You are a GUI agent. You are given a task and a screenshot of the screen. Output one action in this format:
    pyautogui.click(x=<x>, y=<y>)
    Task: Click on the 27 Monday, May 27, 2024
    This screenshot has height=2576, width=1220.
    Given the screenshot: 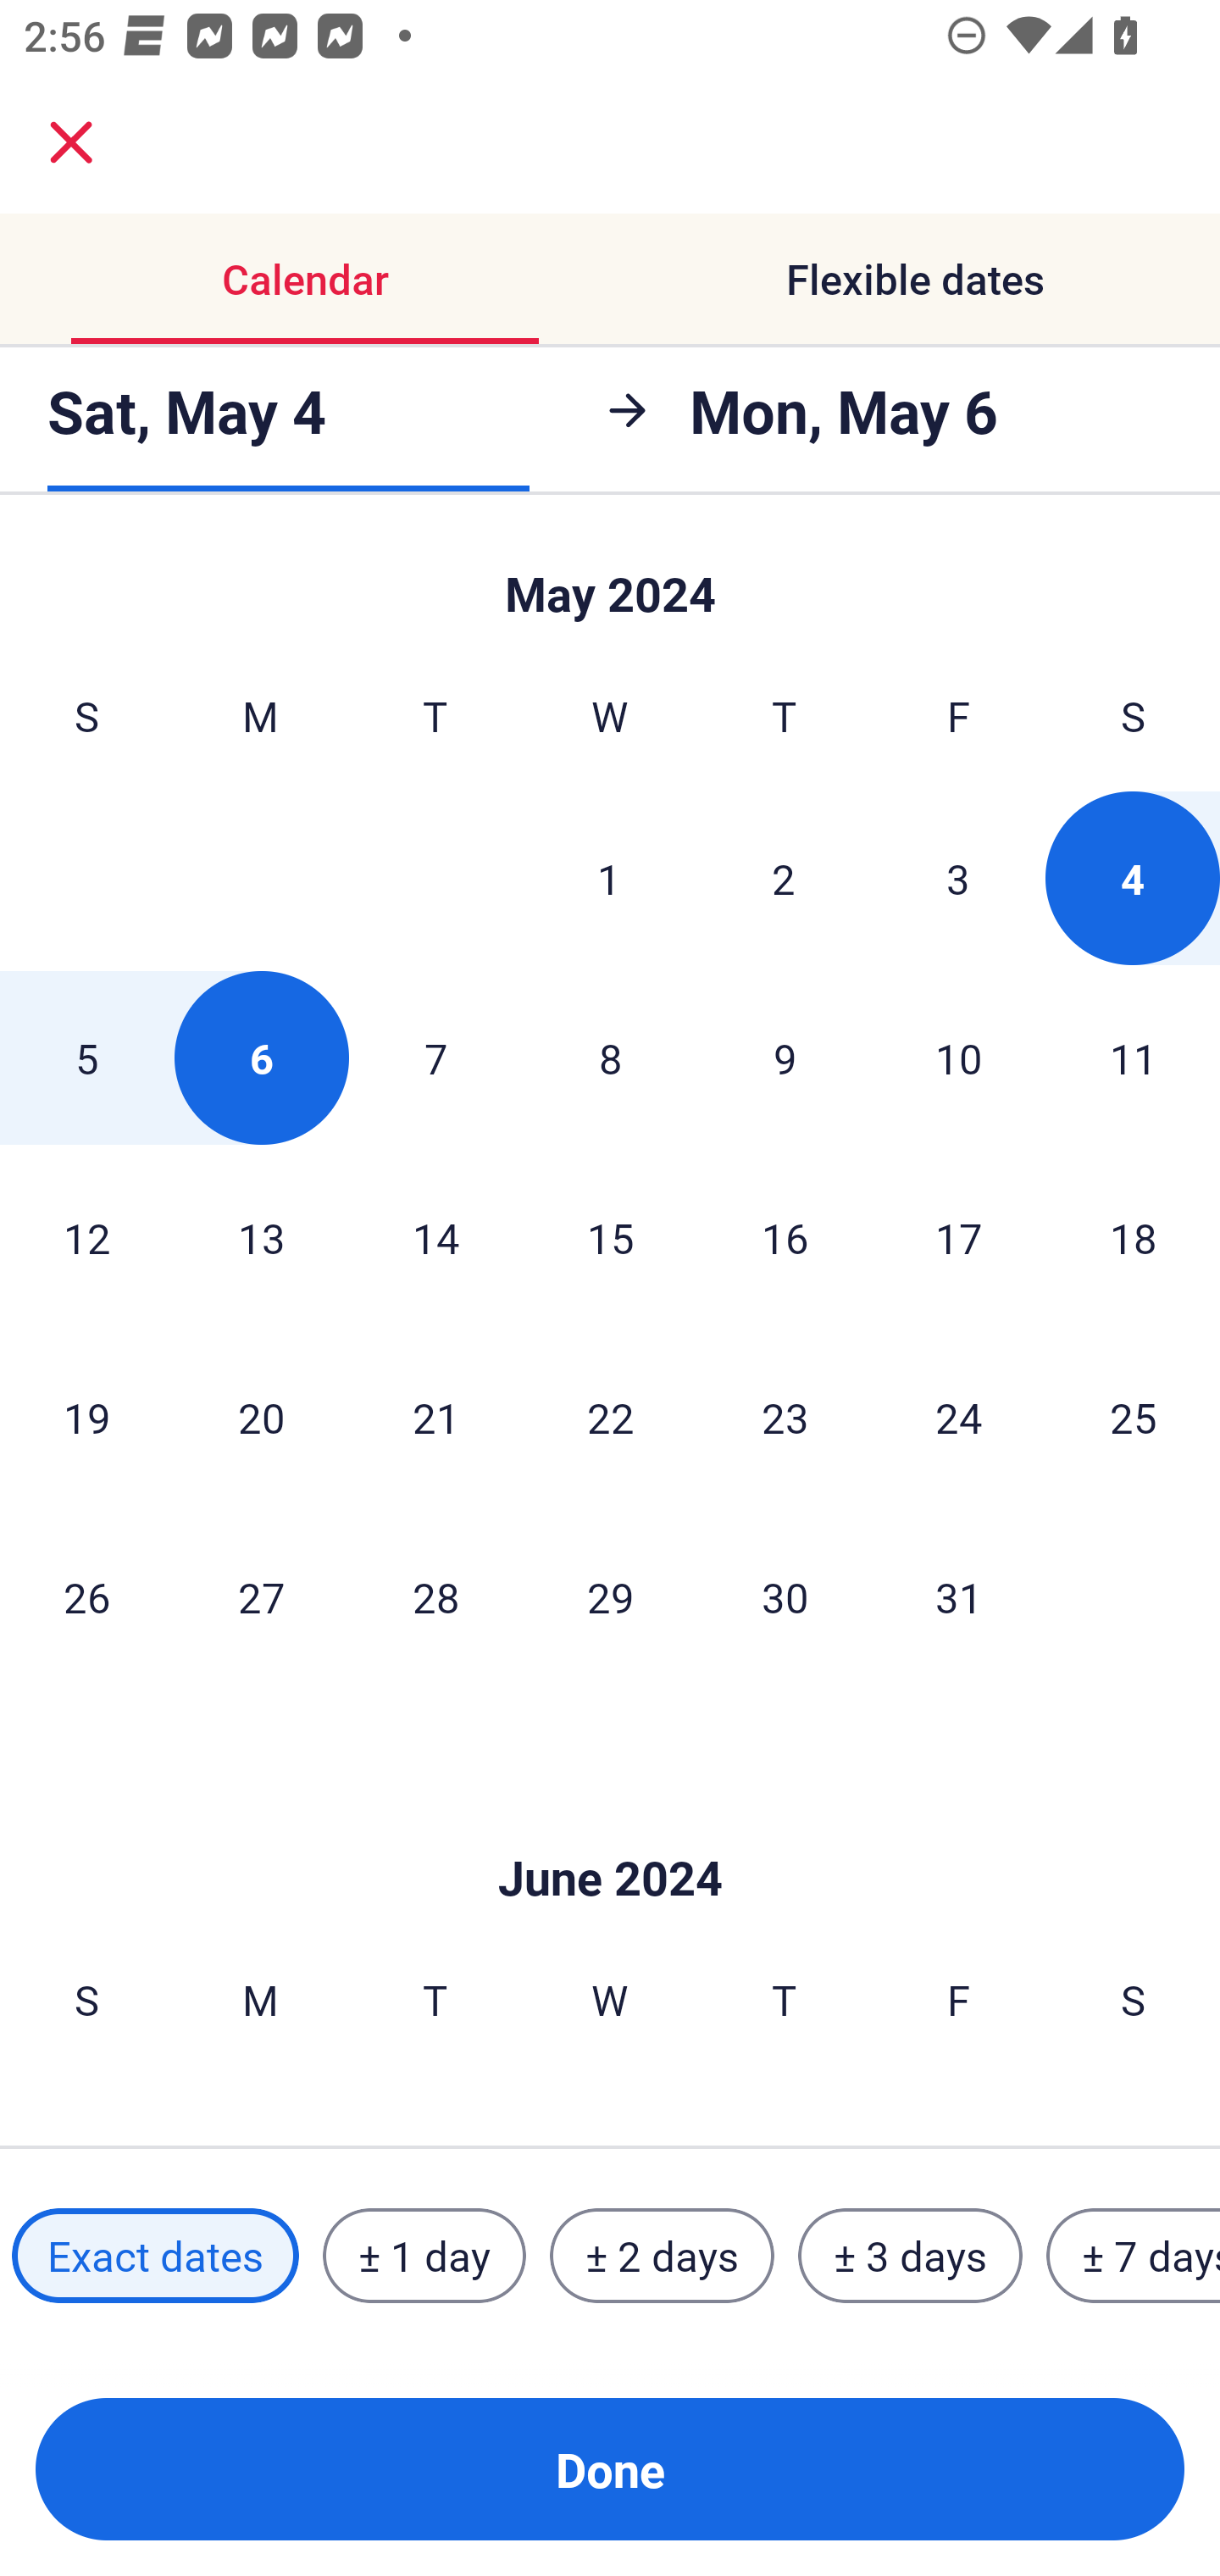 What is the action you would take?
    pyautogui.click(x=261, y=1596)
    